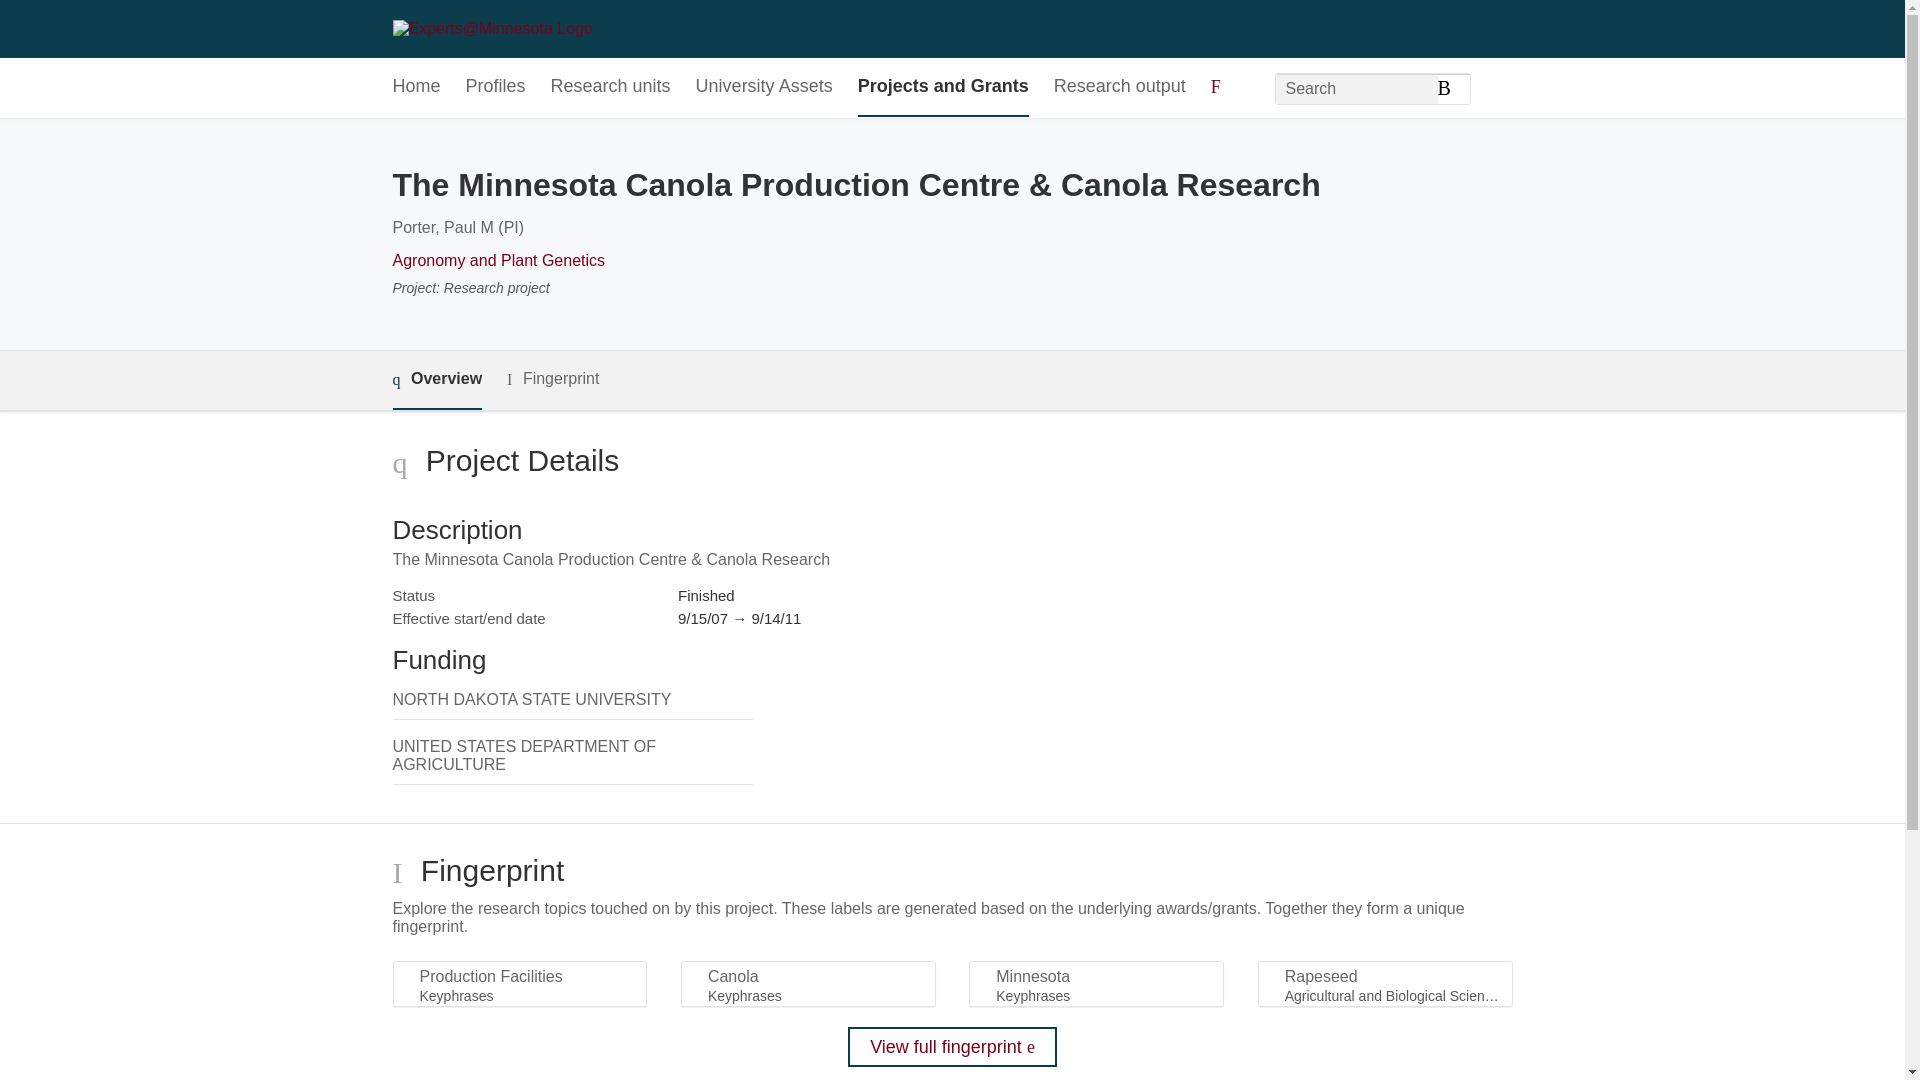 This screenshot has width=1920, height=1080. Describe the element at coordinates (415, 87) in the screenshot. I see `Home` at that location.